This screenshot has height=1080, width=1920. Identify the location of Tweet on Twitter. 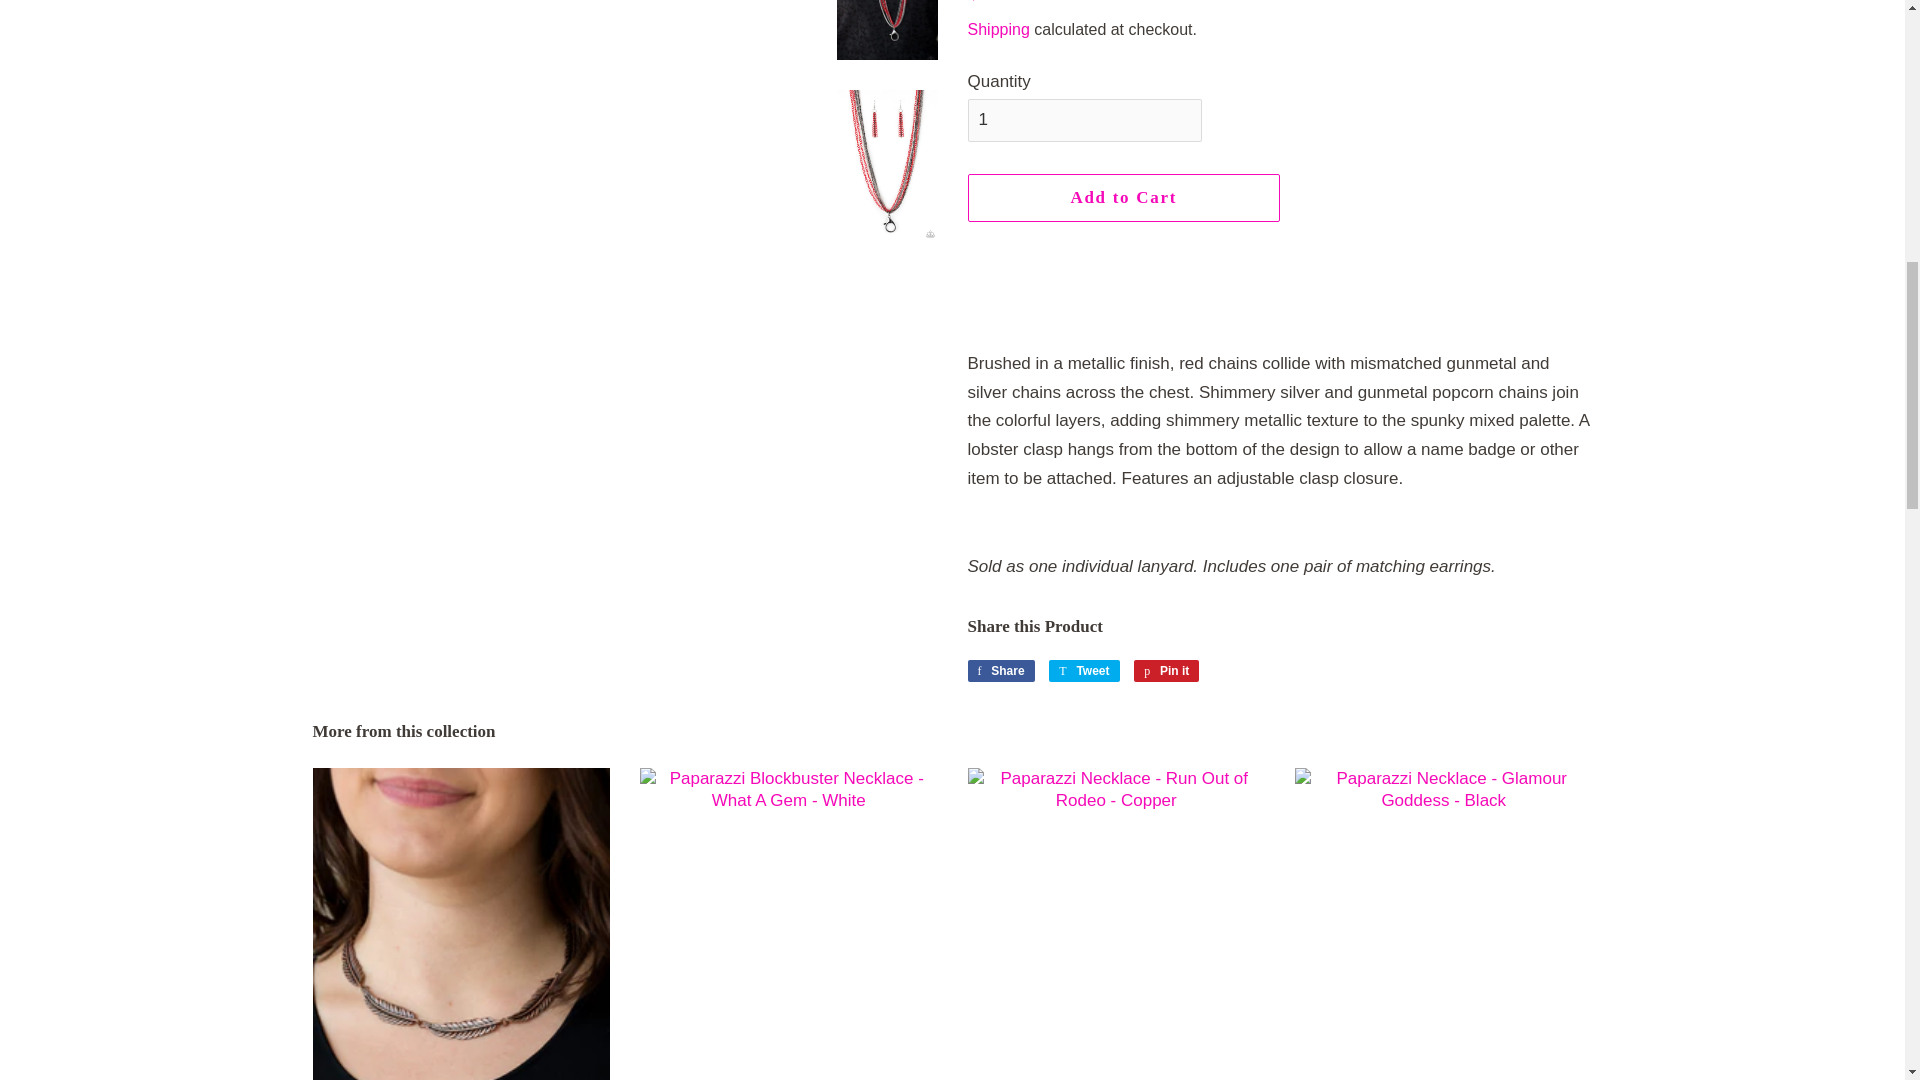
(1084, 670).